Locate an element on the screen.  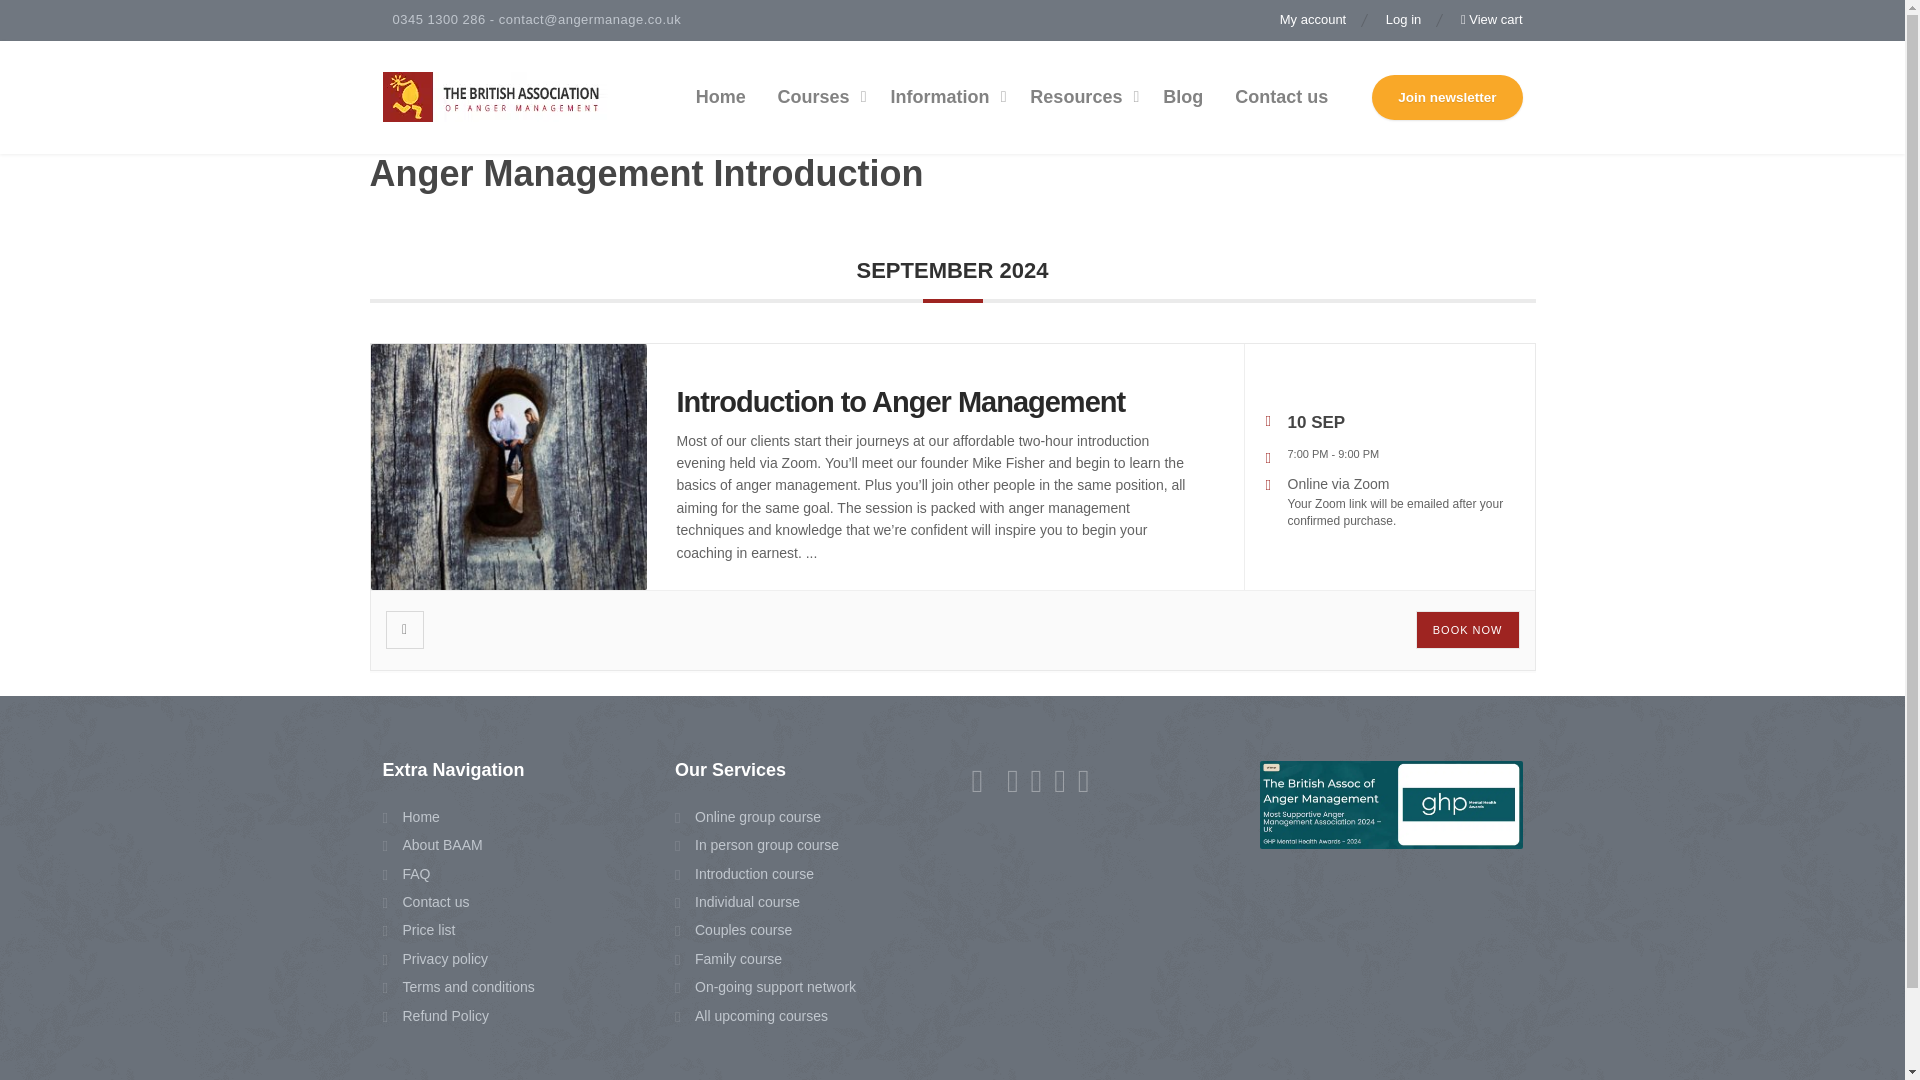
My account is located at coordinates (1322, 20).